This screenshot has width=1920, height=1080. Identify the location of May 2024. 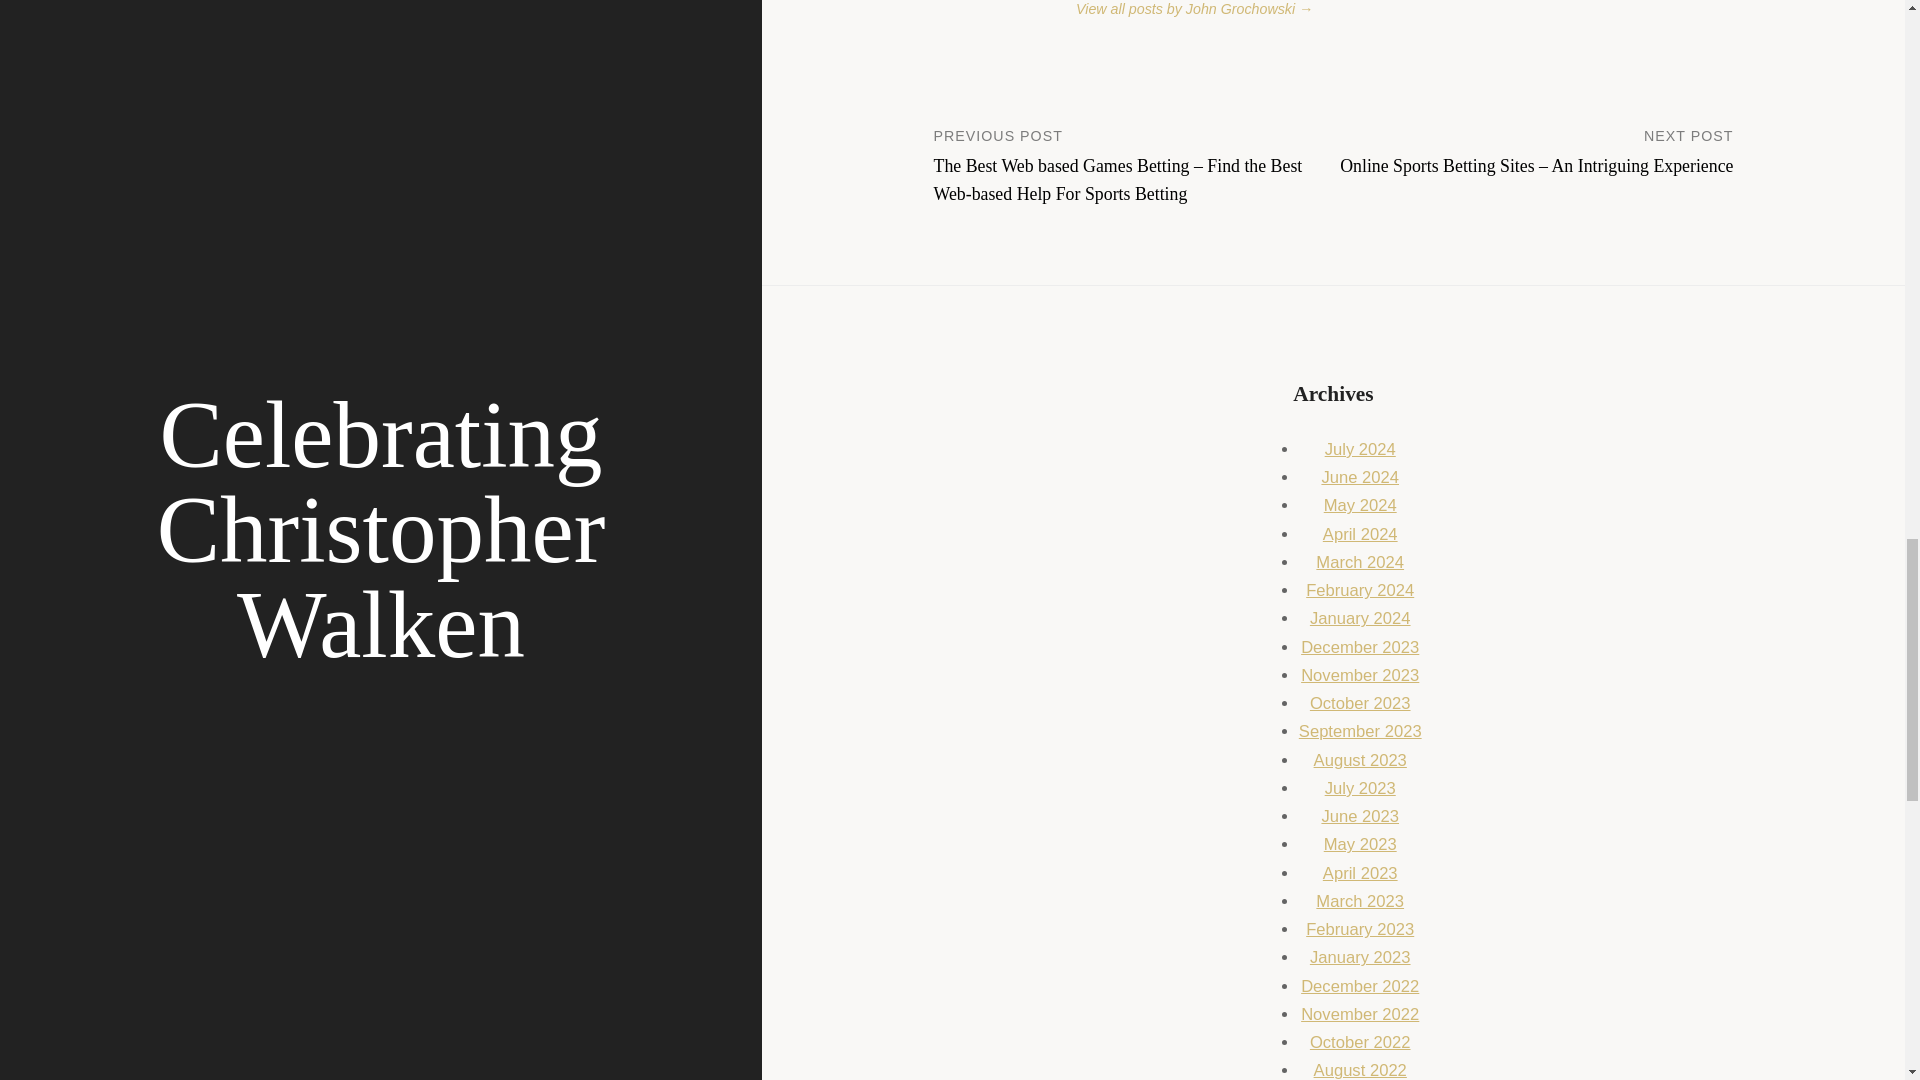
(1360, 505).